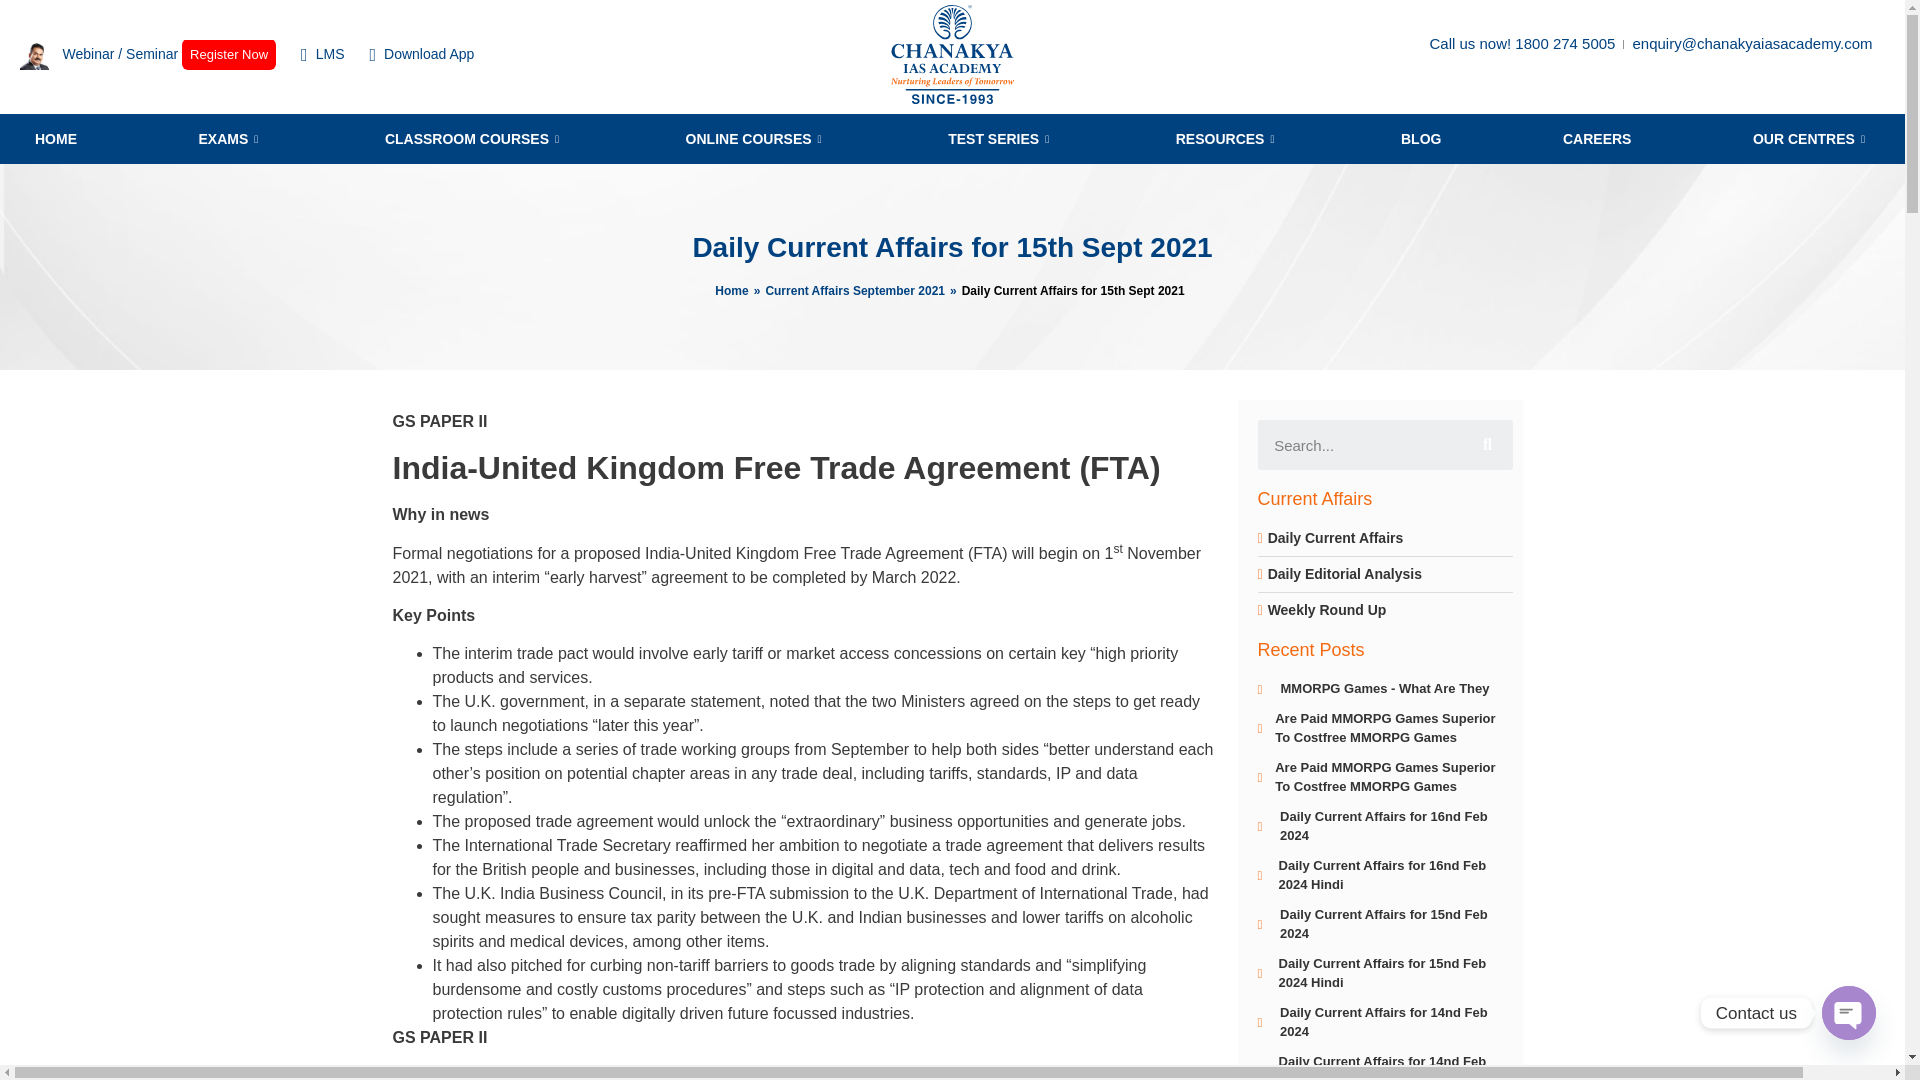 This screenshot has height=1080, width=1920. I want to click on Call us now! 1800 274 5005, so click(1521, 44).